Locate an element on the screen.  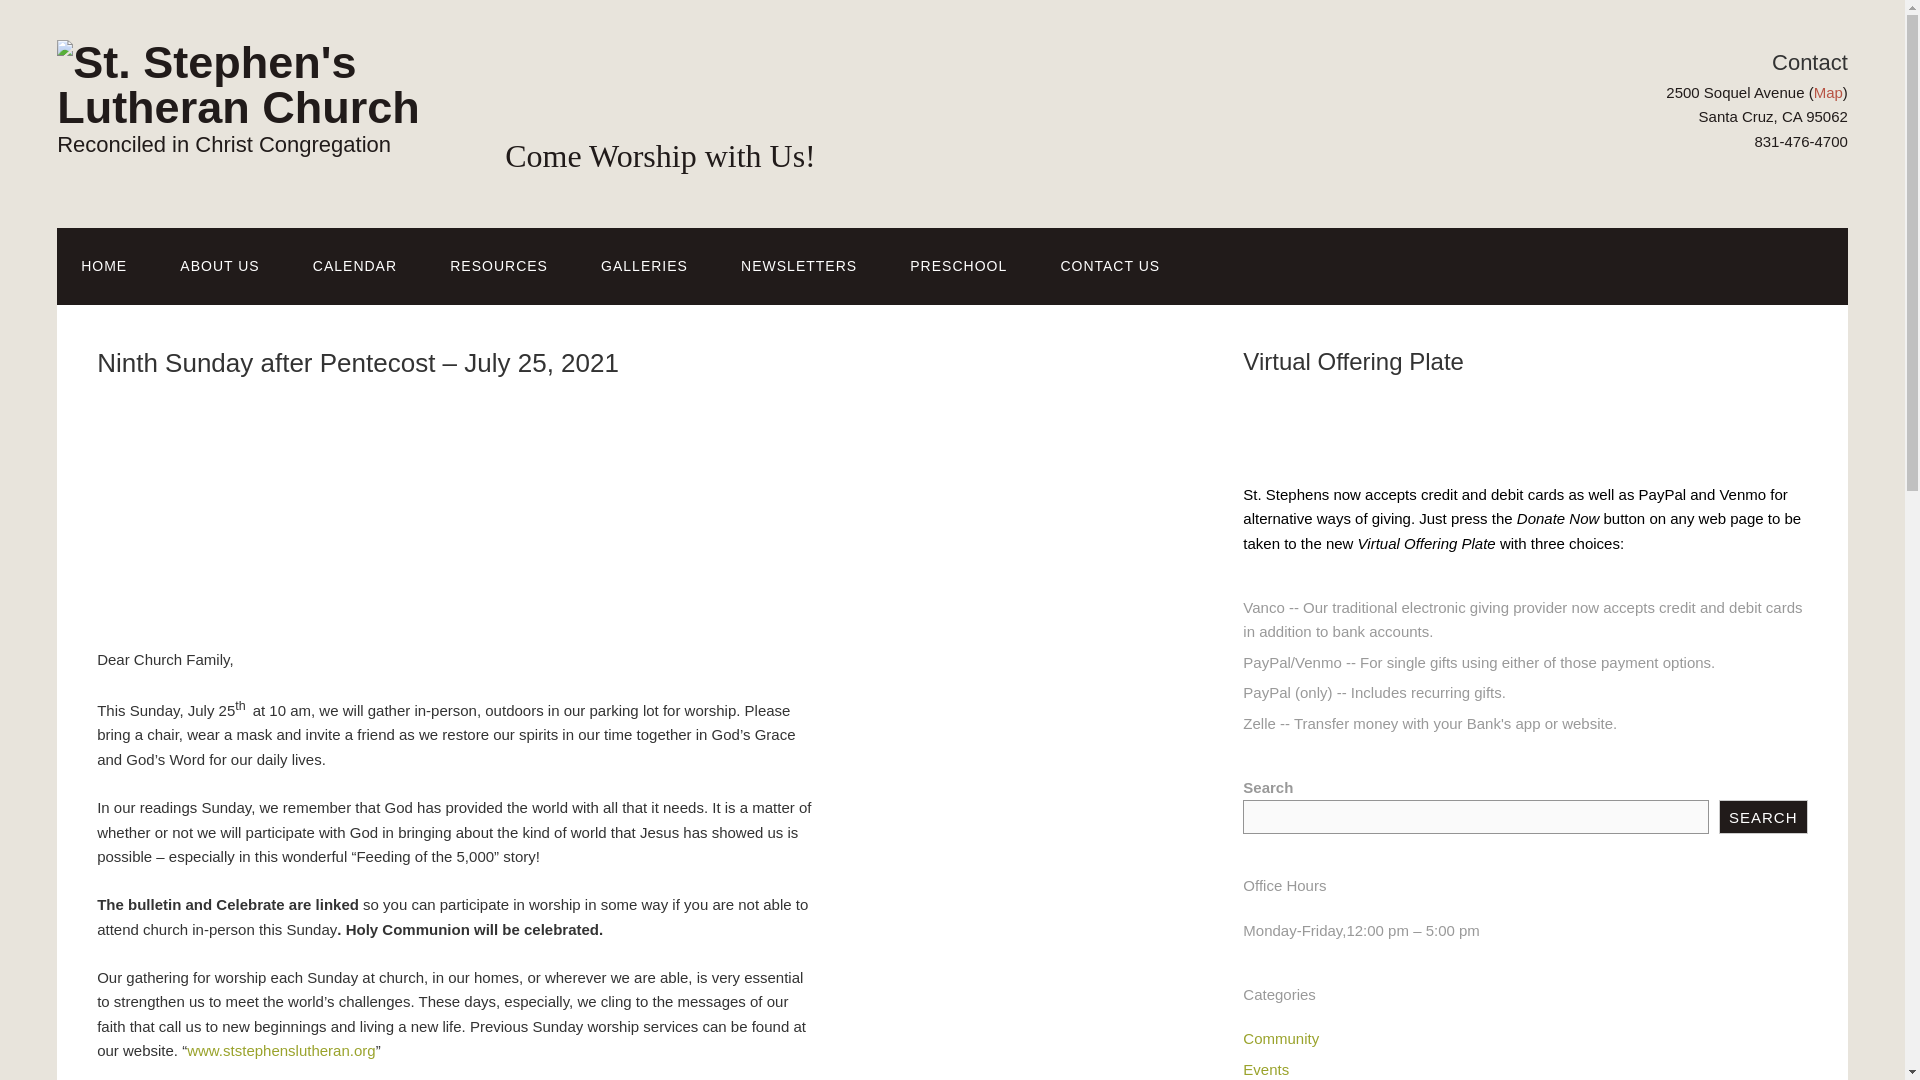
SEARCH is located at coordinates (1763, 816).